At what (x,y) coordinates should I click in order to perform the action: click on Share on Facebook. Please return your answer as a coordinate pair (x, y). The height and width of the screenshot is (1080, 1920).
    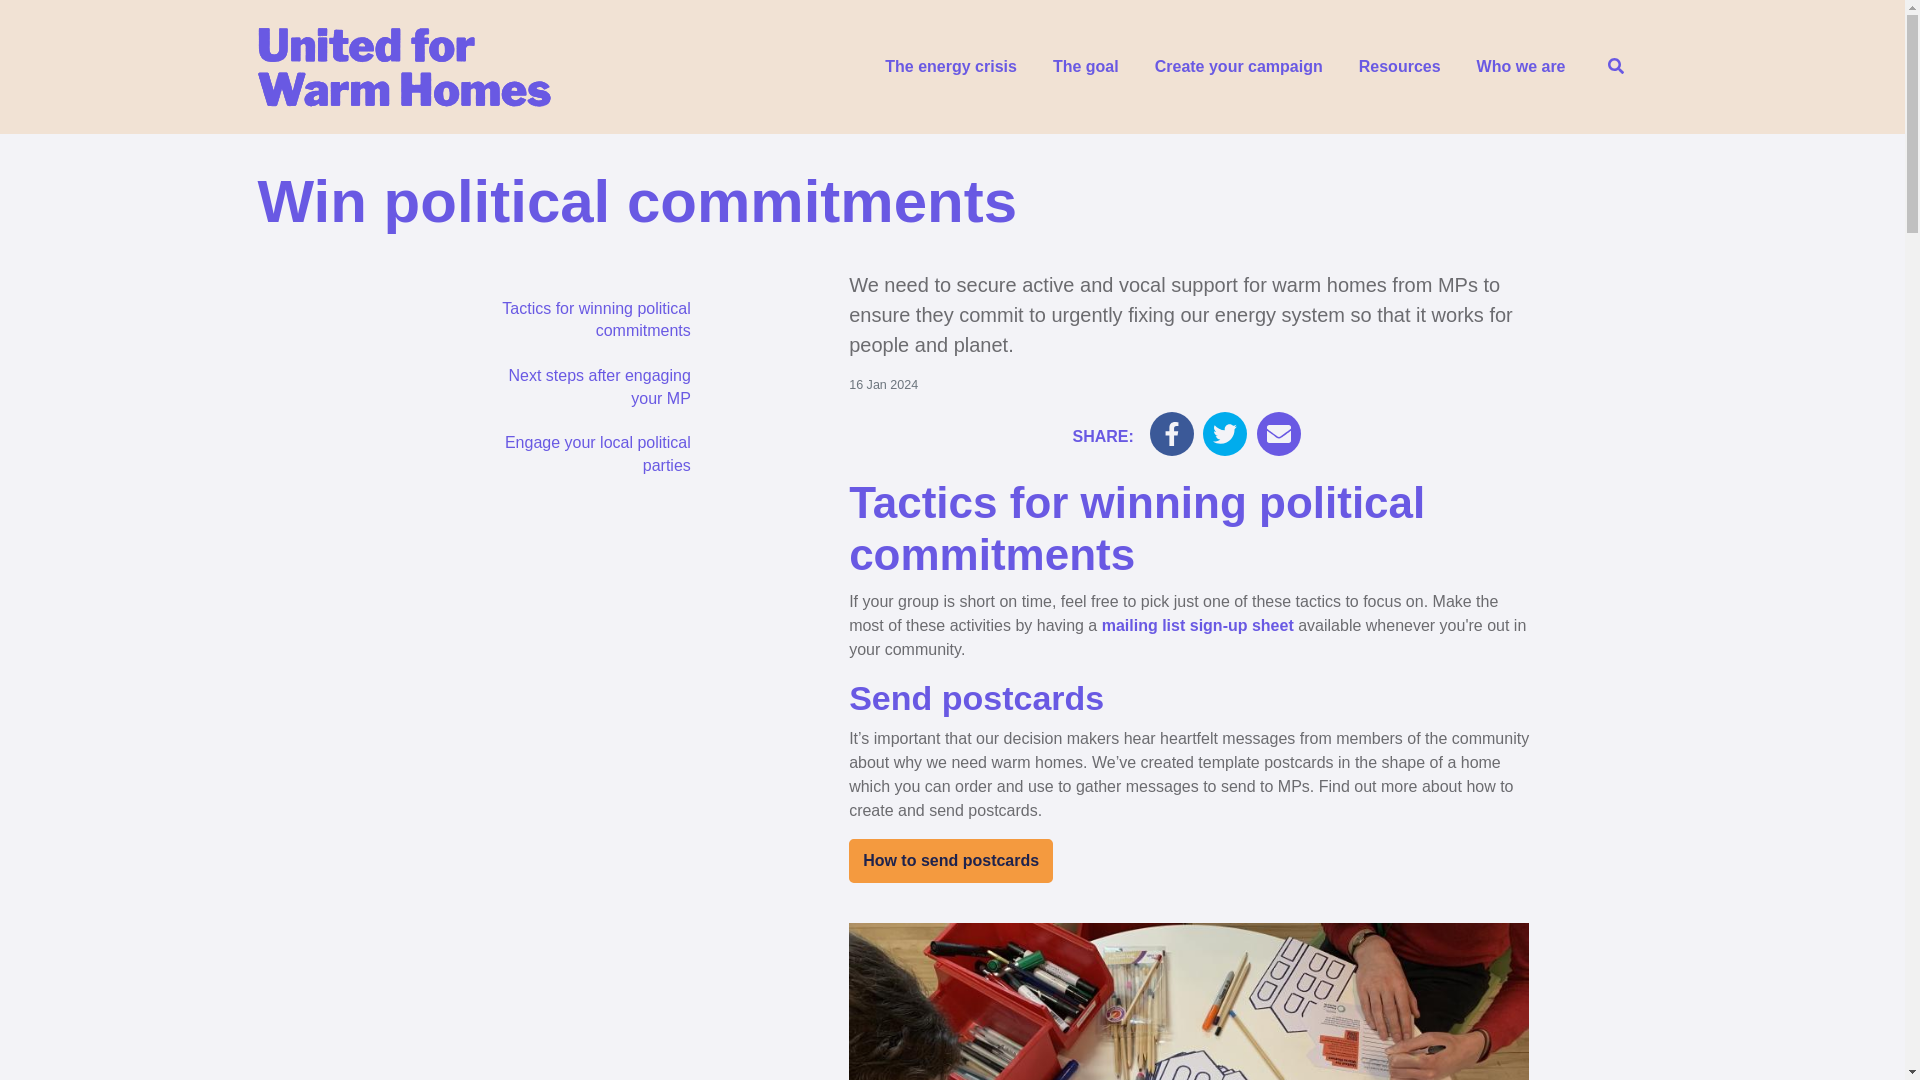
    Looking at the image, I should click on (1172, 433).